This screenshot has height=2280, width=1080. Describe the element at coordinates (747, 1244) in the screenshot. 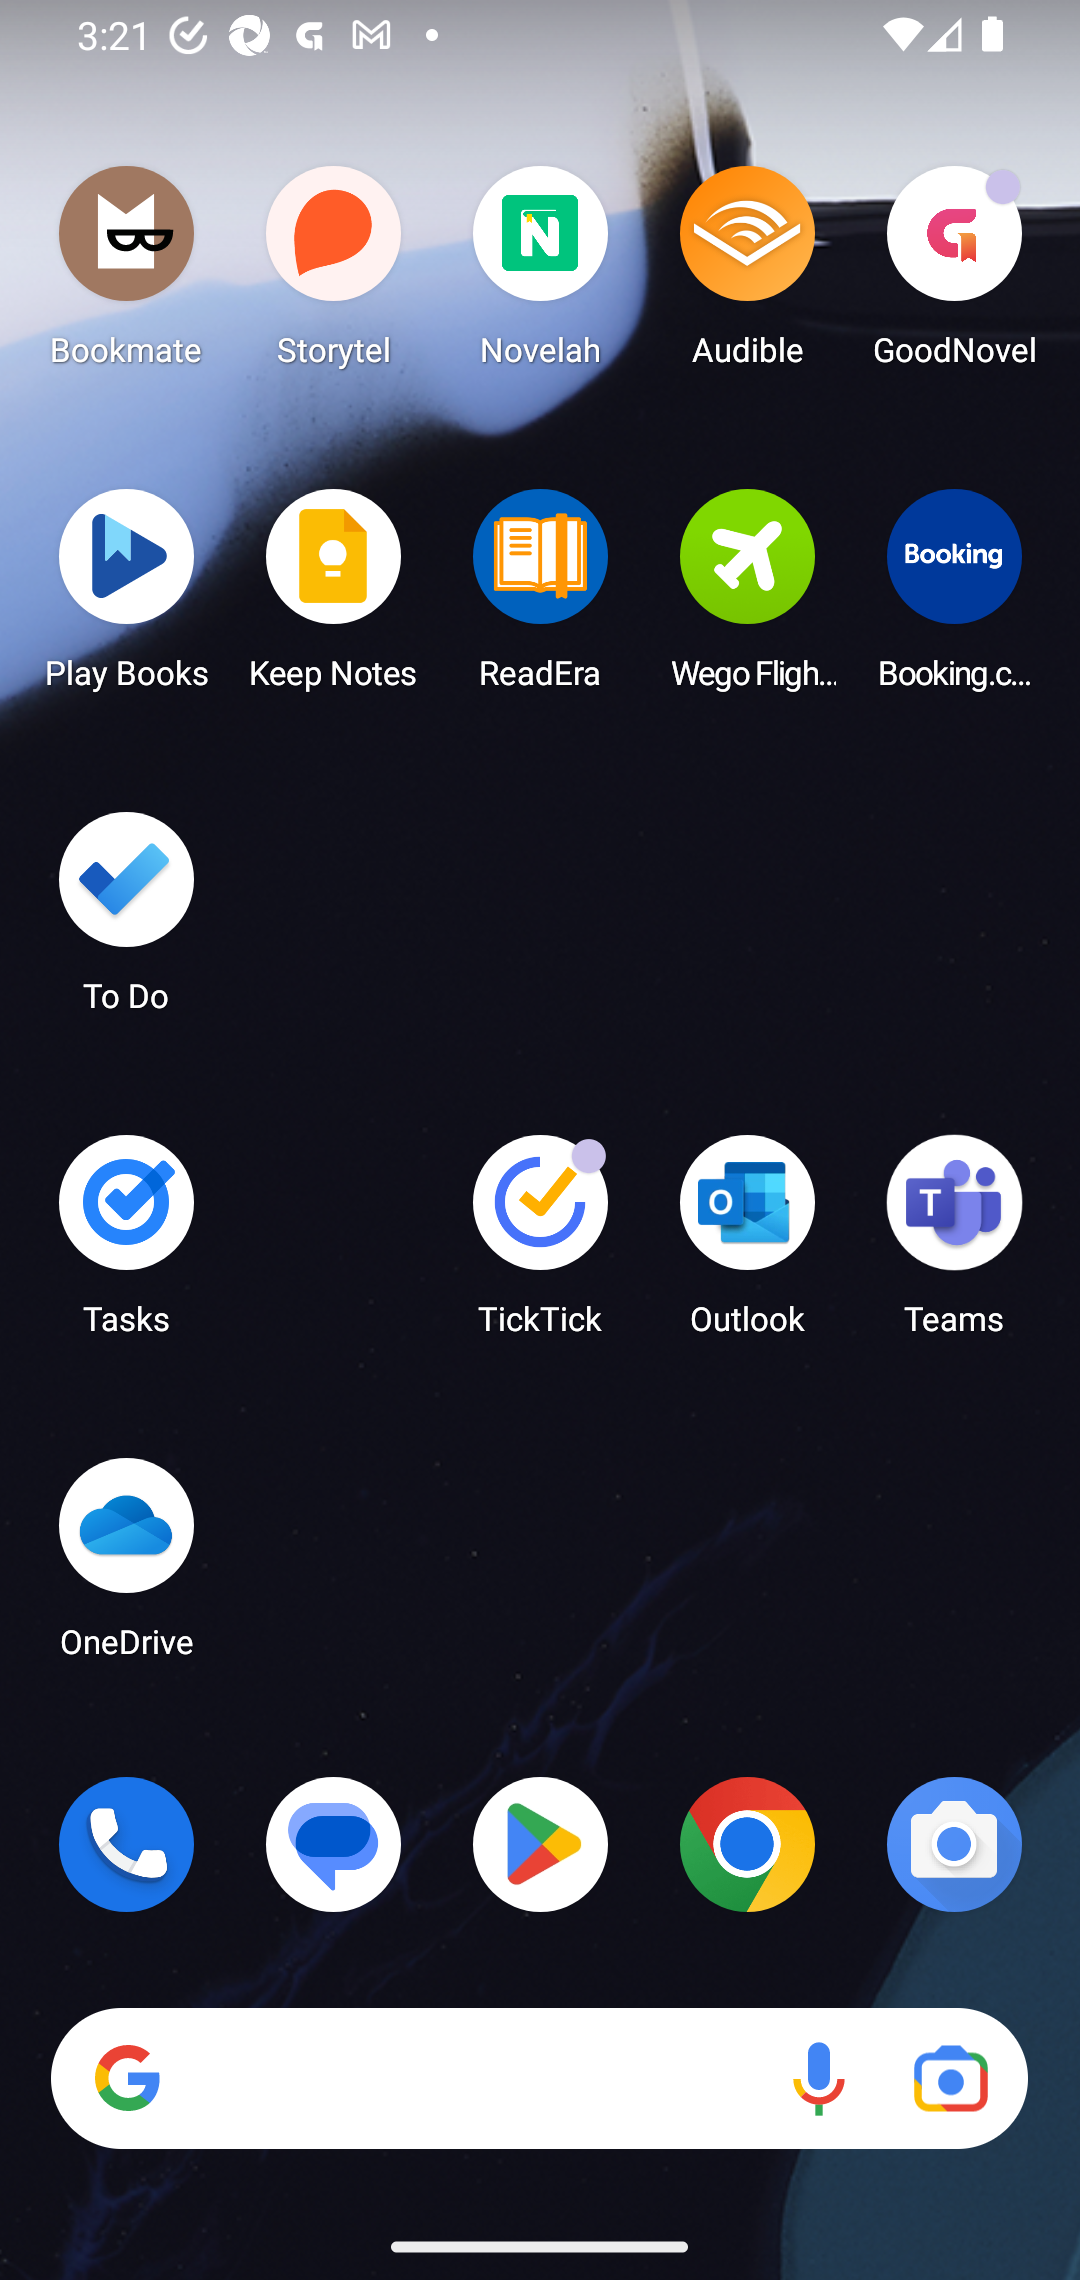

I see `Outlook` at that location.